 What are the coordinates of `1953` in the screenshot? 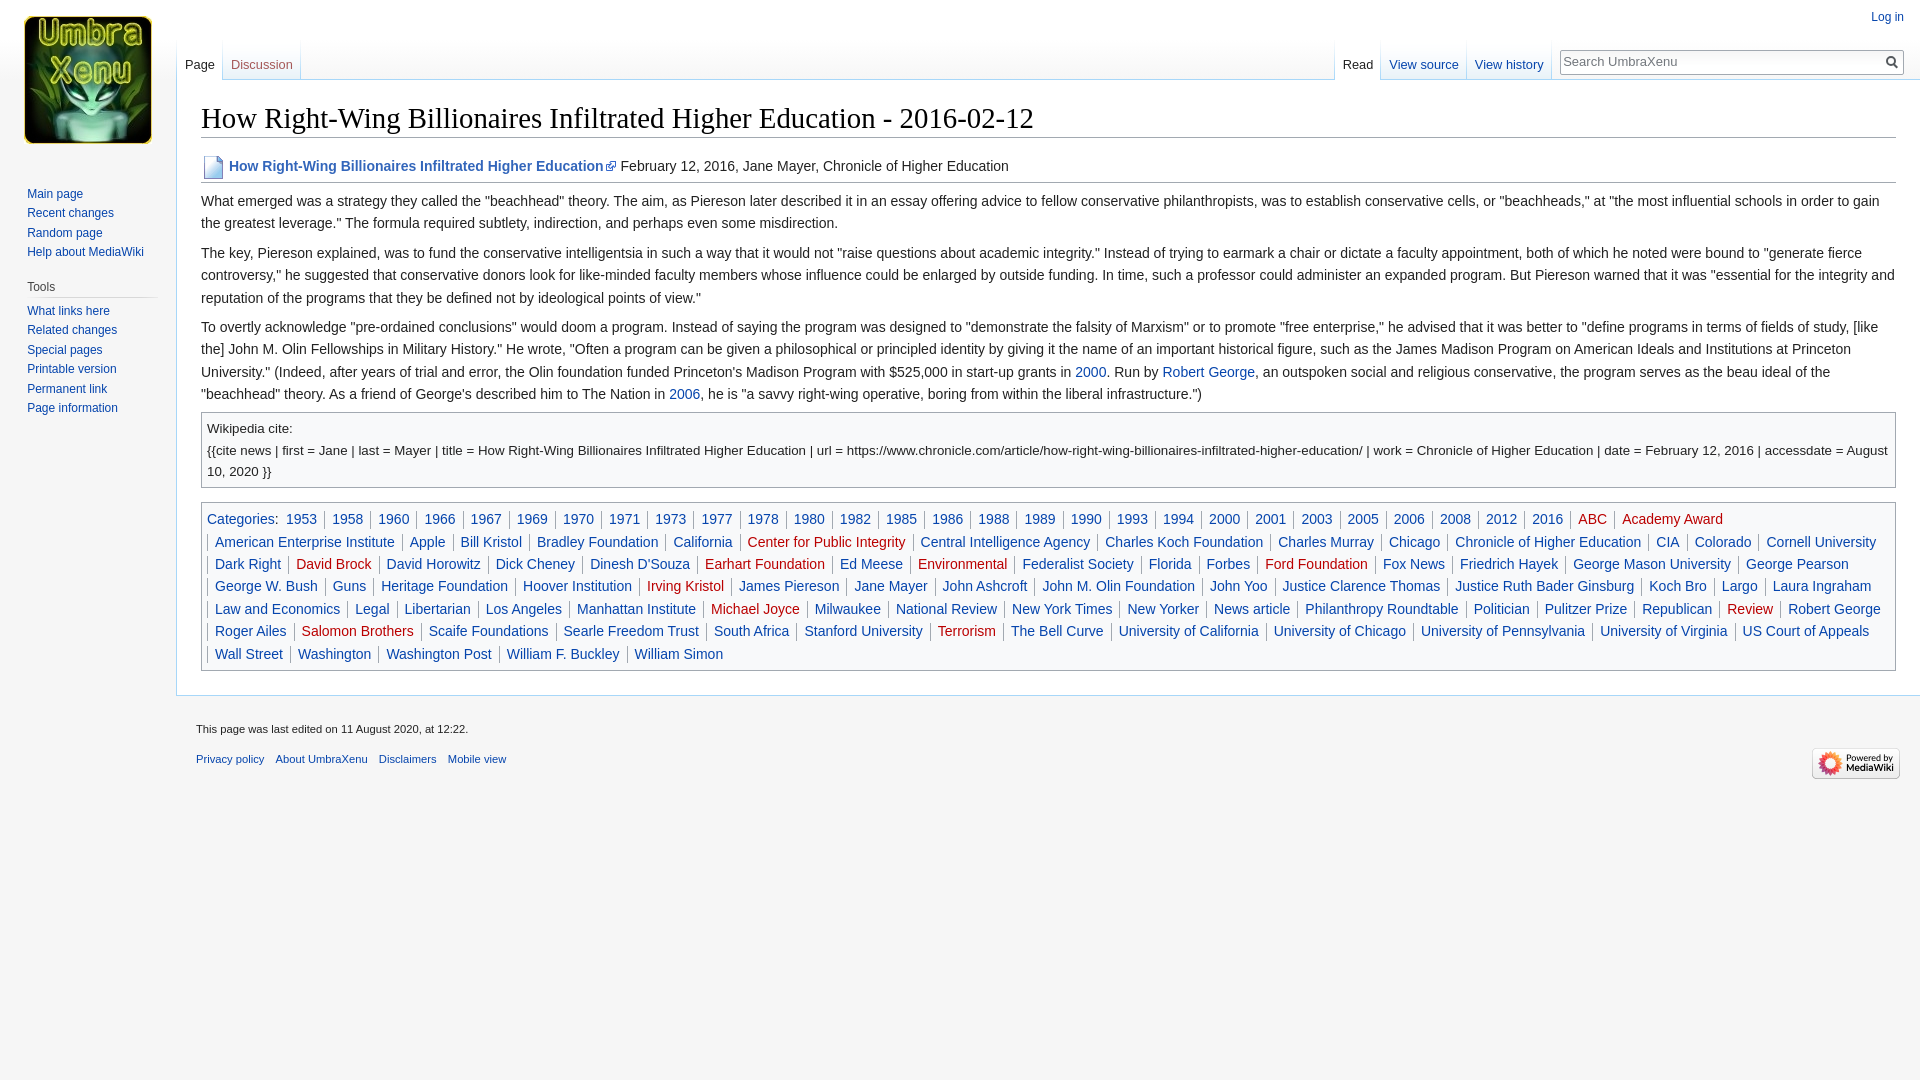 It's located at (301, 518).